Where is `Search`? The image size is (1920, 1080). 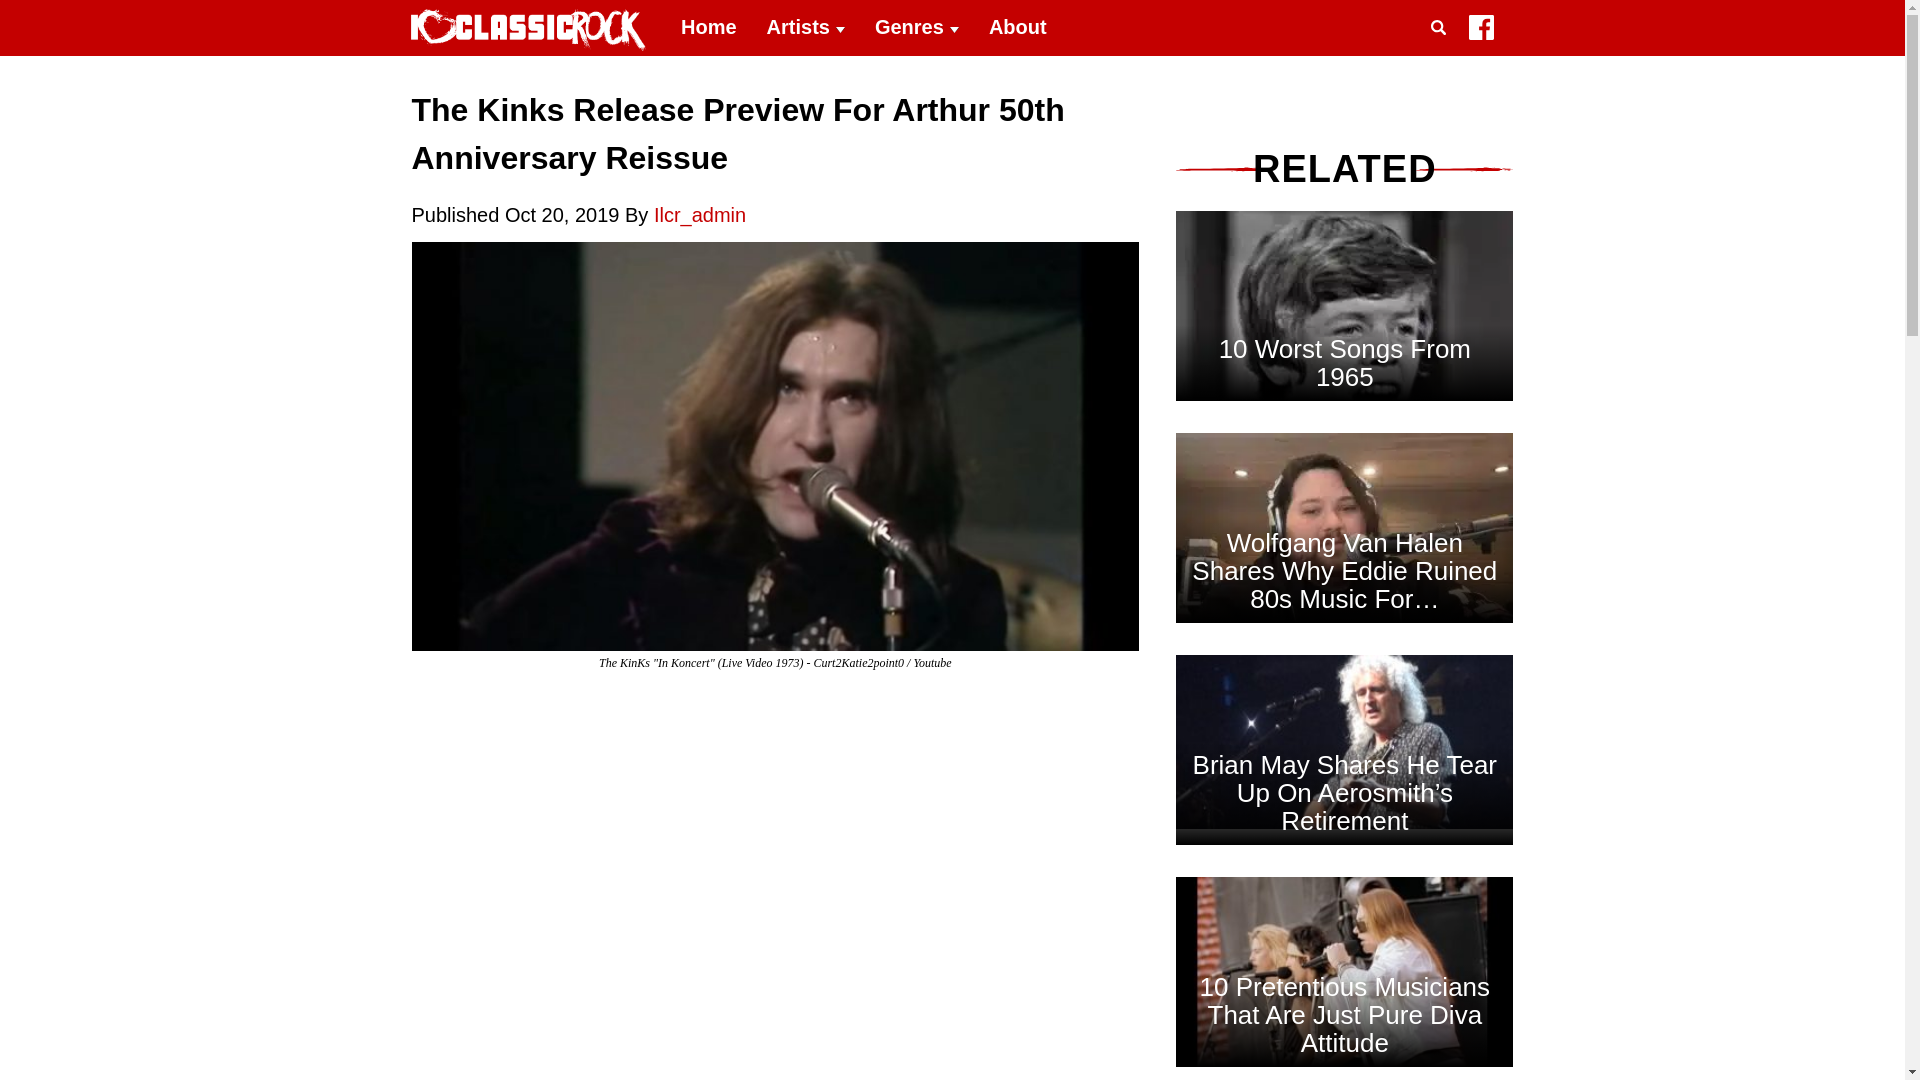 Search is located at coordinates (1442, 52).